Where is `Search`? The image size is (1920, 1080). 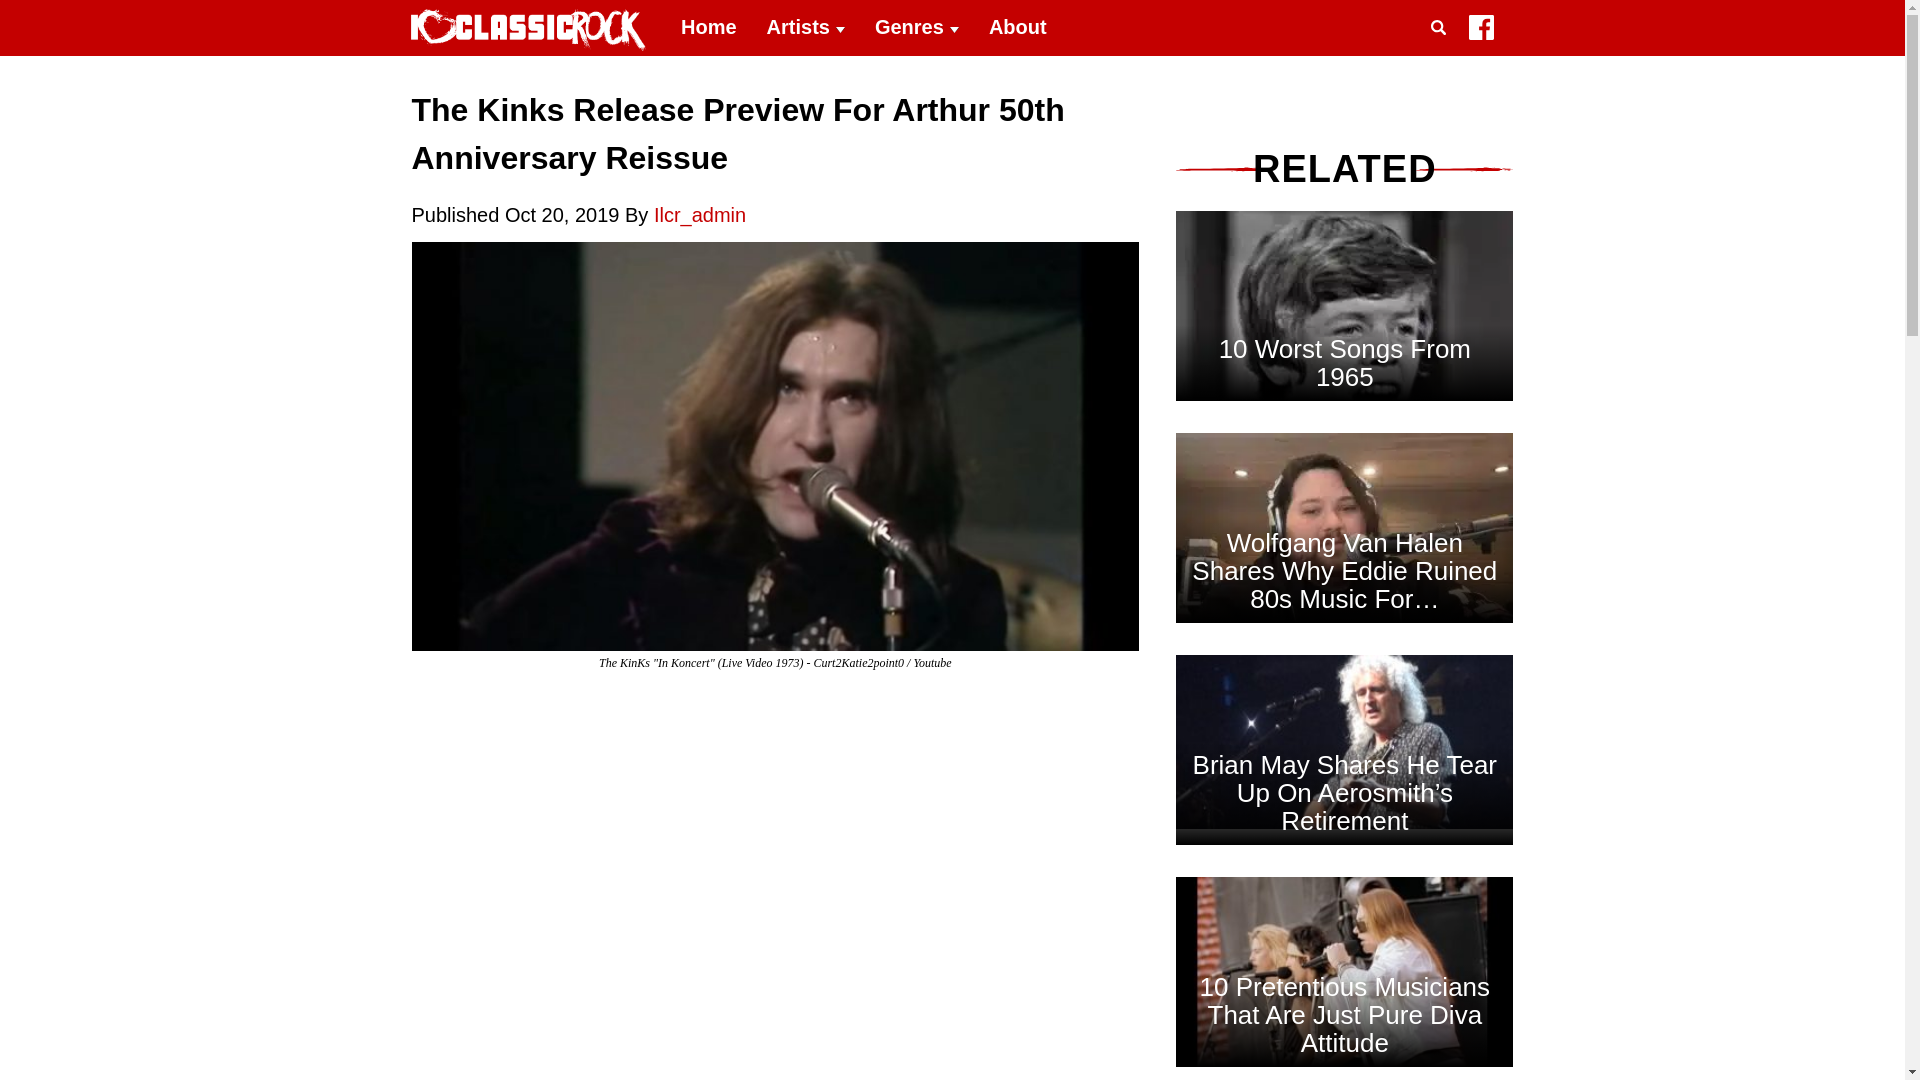 Search is located at coordinates (1442, 52).